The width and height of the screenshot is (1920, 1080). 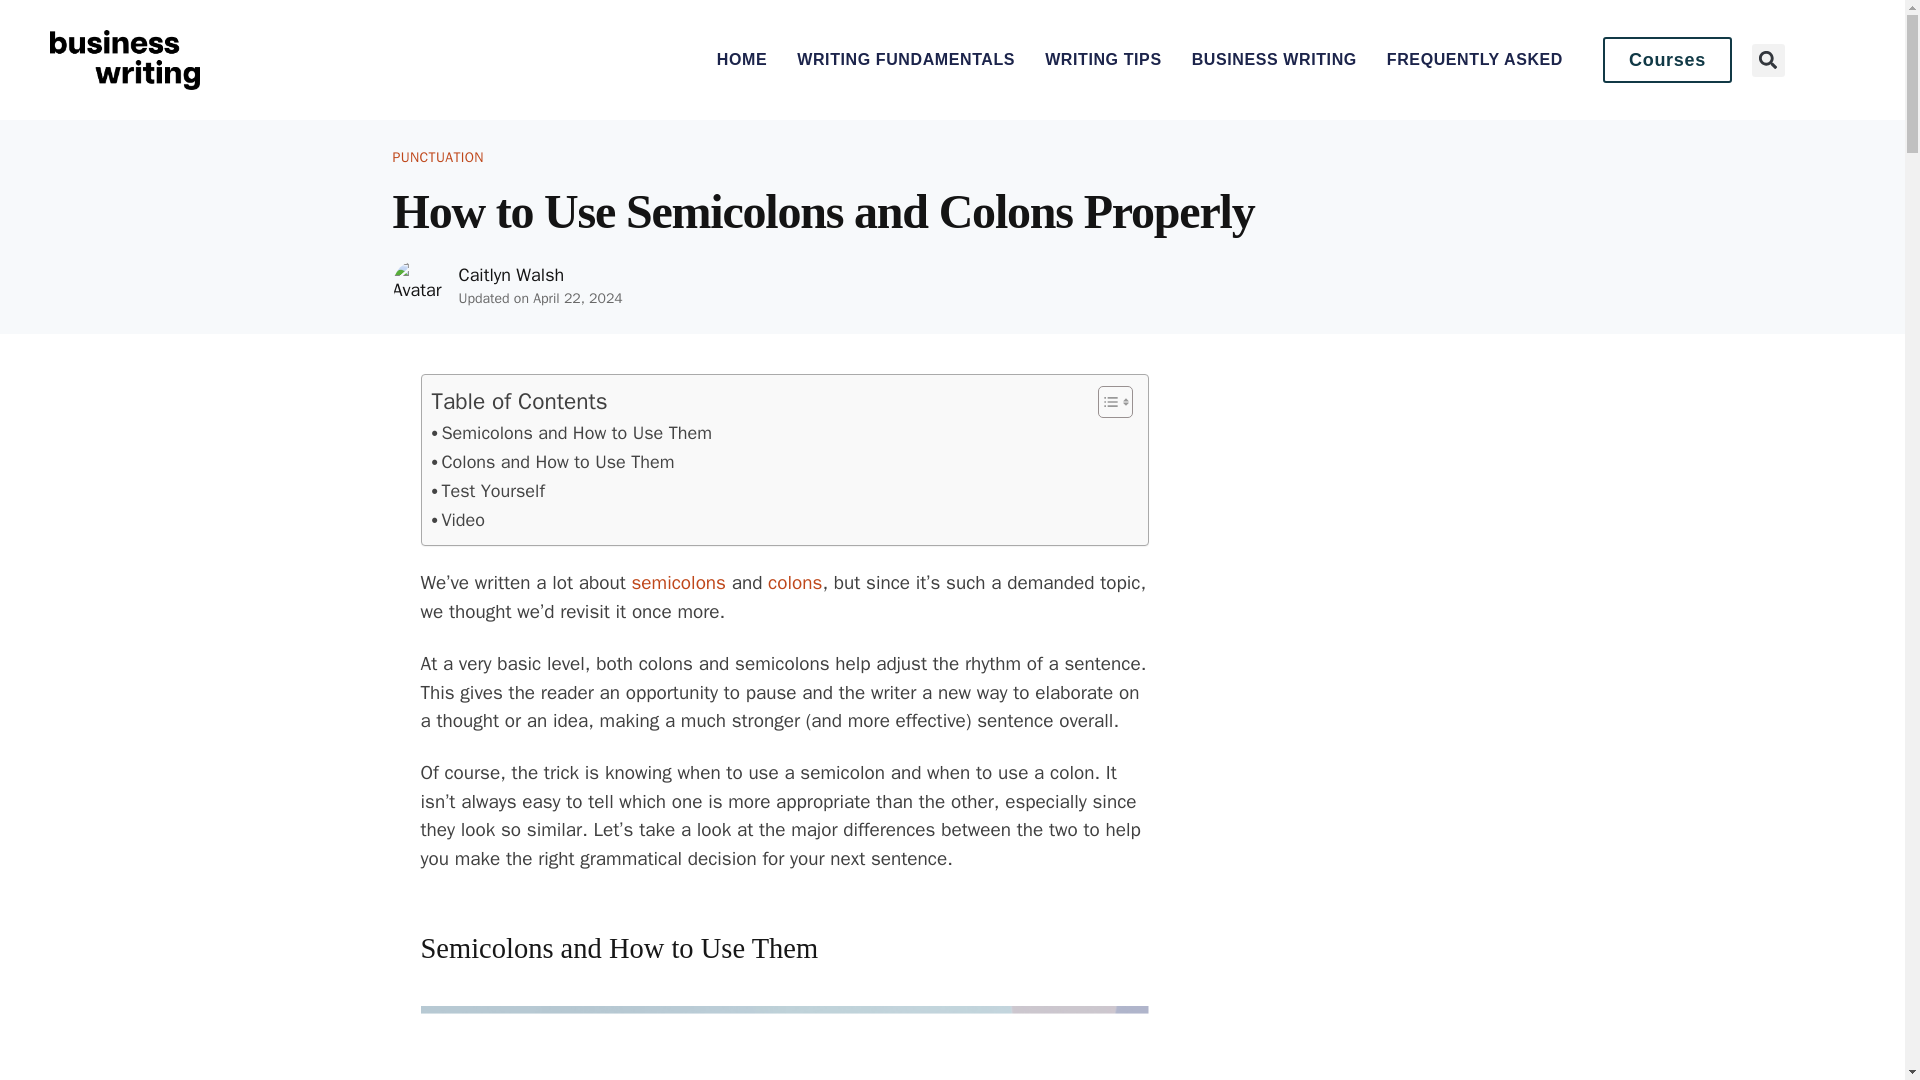 What do you see at coordinates (1274, 60) in the screenshot?
I see `BUSINESS WRITING` at bounding box center [1274, 60].